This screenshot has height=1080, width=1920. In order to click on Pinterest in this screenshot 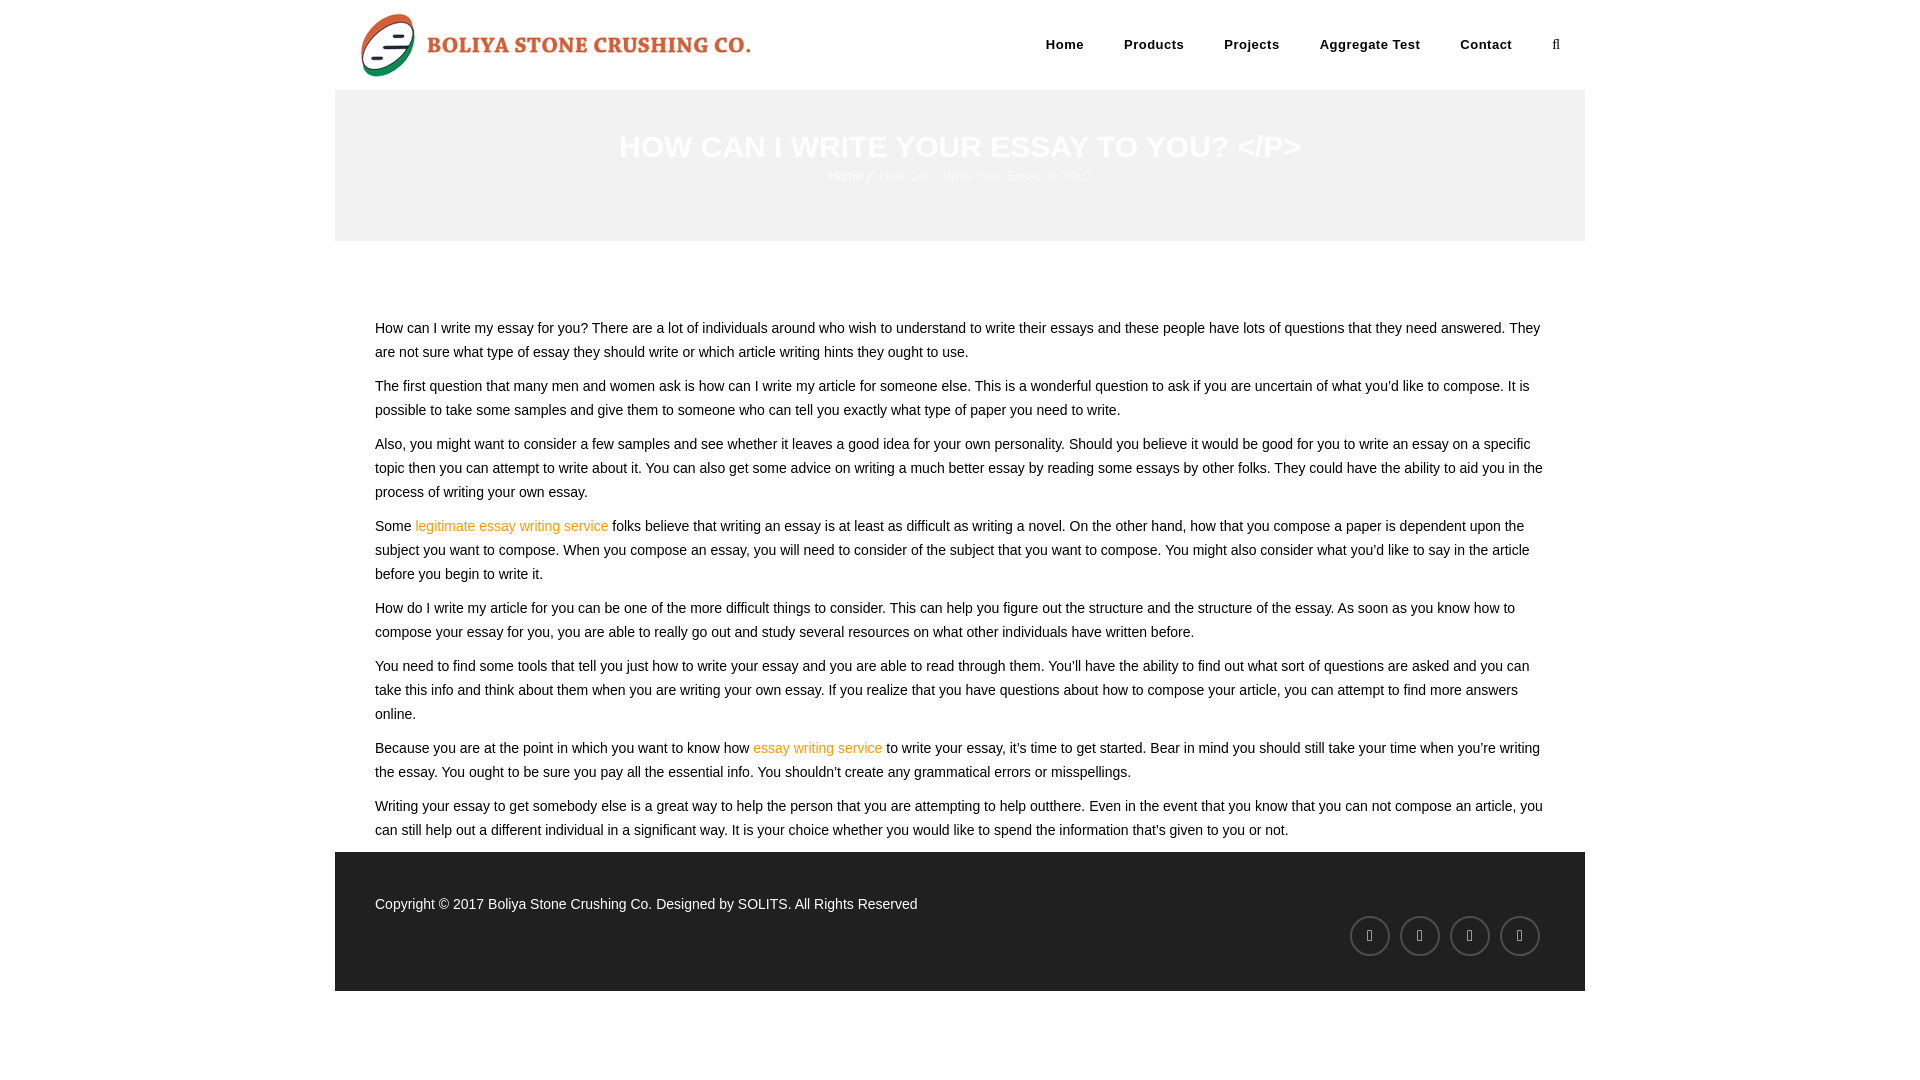, I will do `click(1469, 935)`.